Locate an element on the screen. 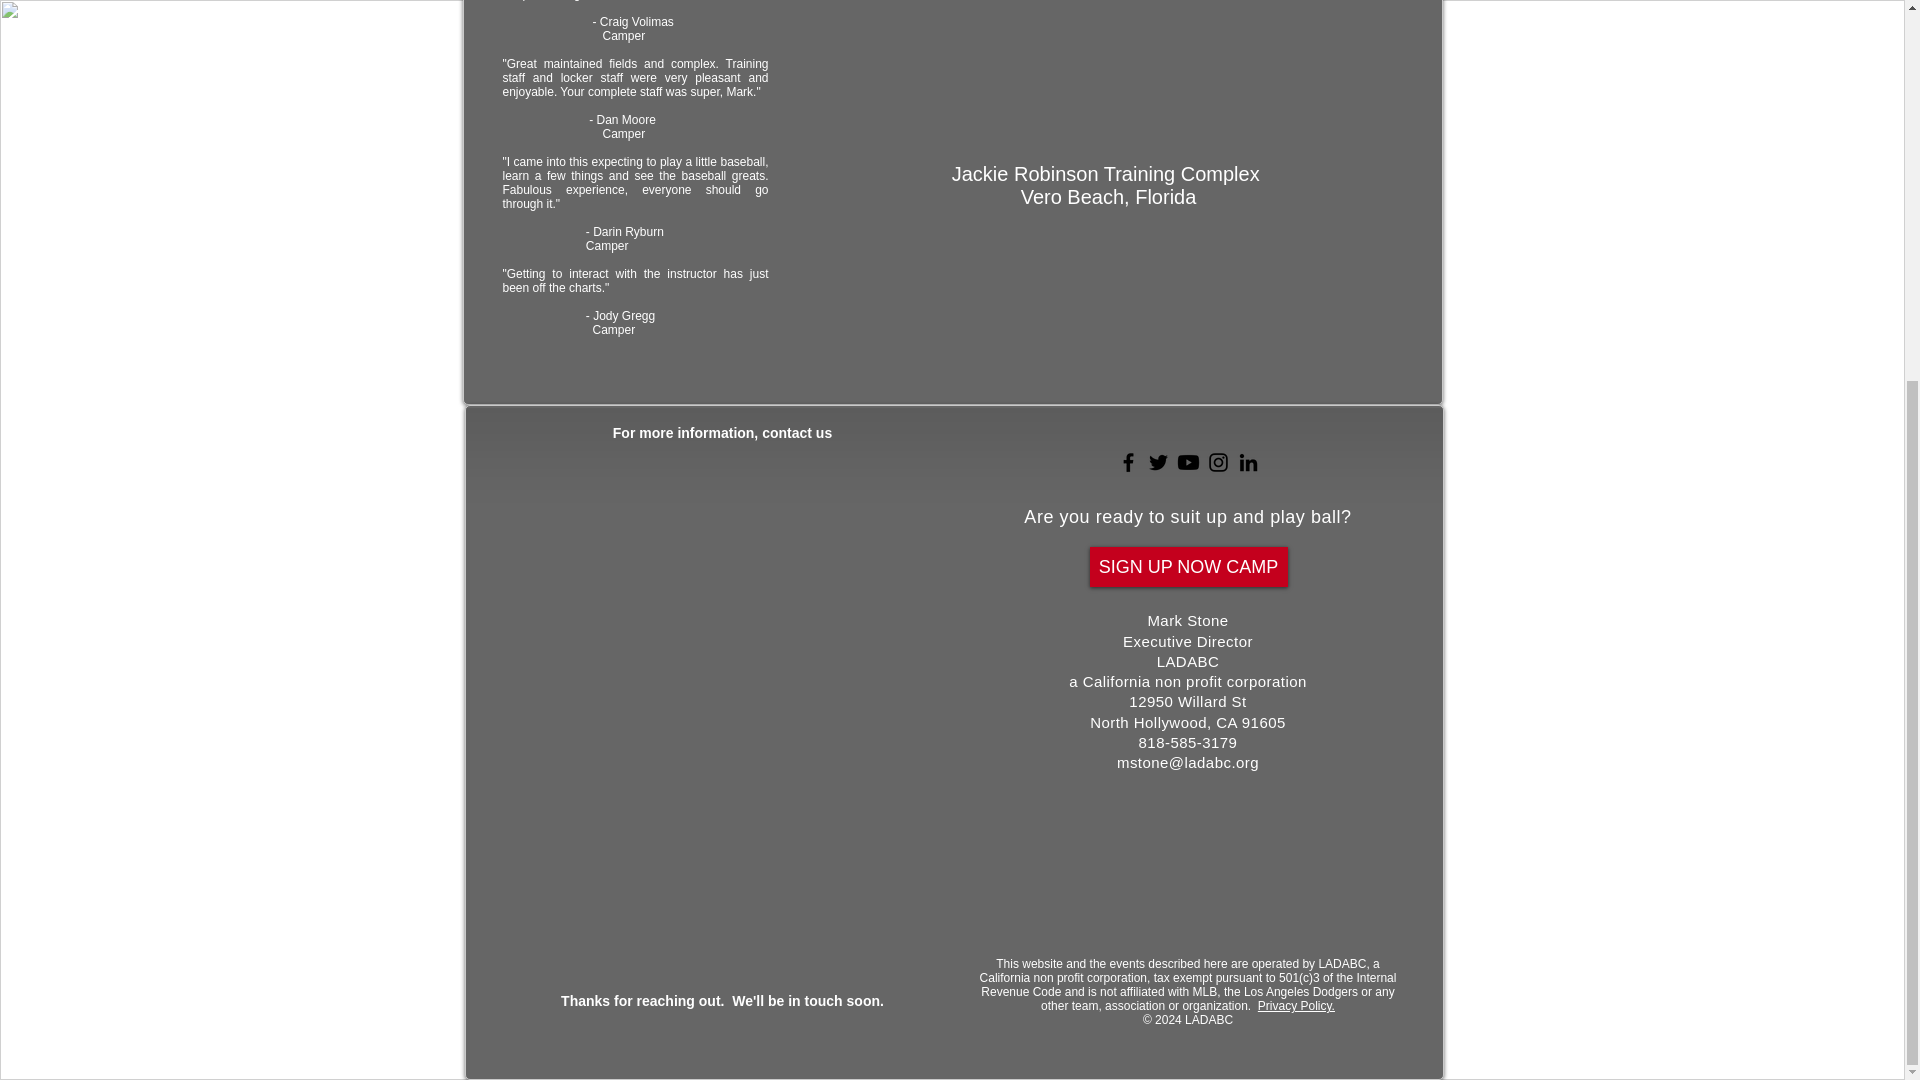 Image resolution: width=1920 pixels, height=1080 pixels. External YouTube is located at coordinates (1112, 44).